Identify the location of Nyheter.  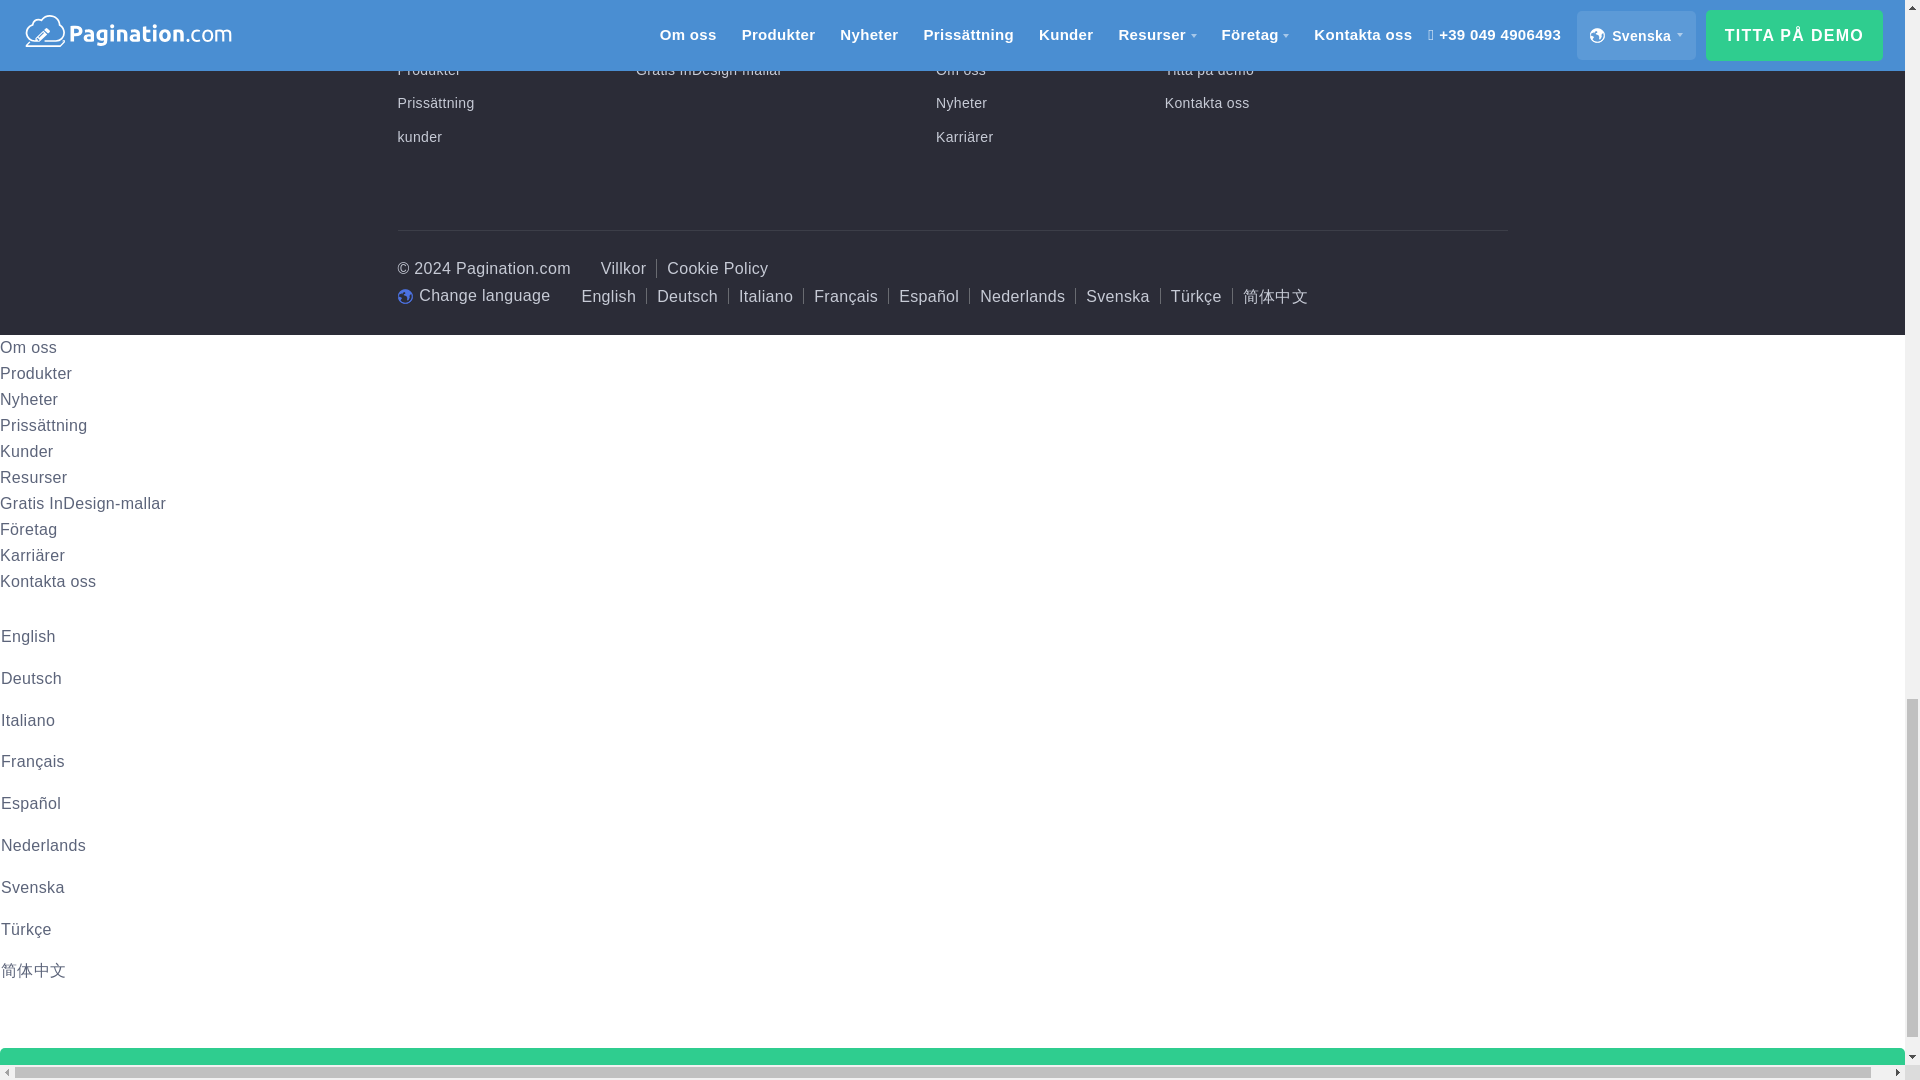
(961, 103).